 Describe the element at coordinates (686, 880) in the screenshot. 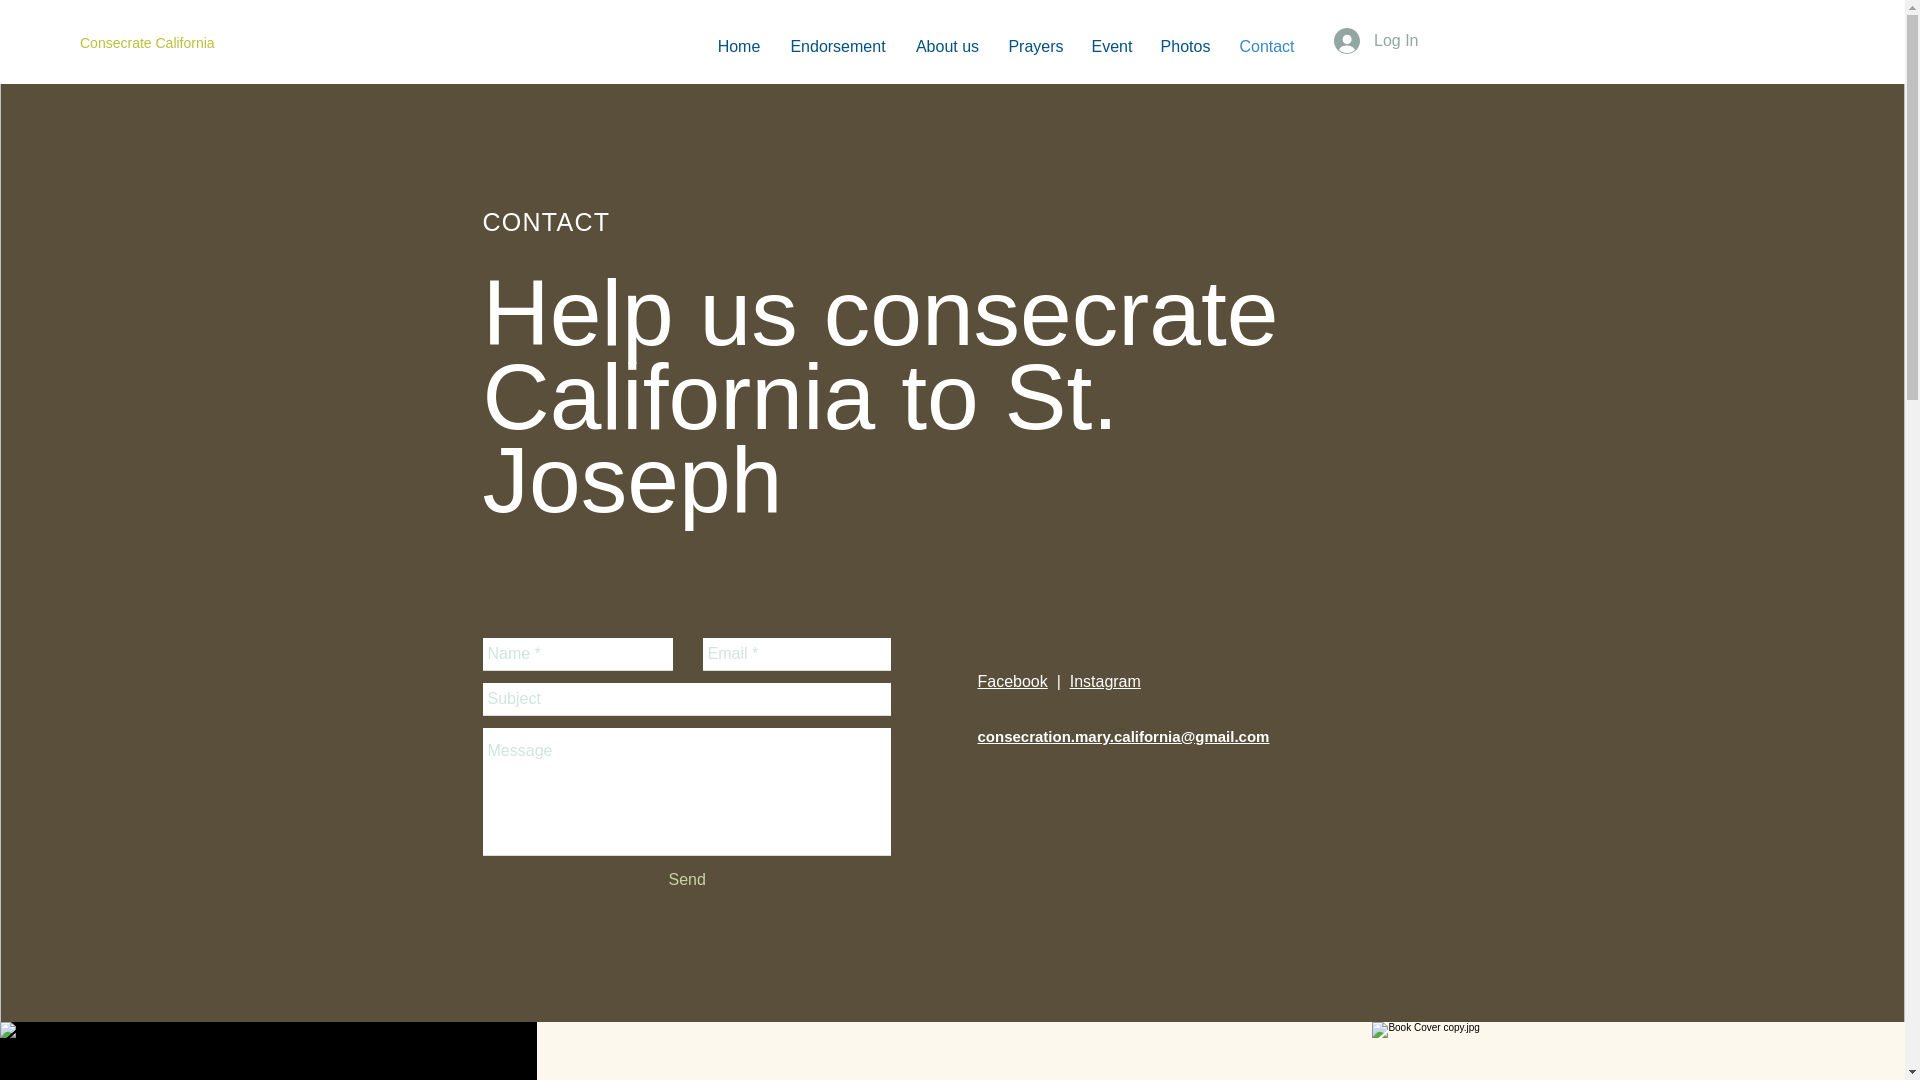

I see `Send` at that location.